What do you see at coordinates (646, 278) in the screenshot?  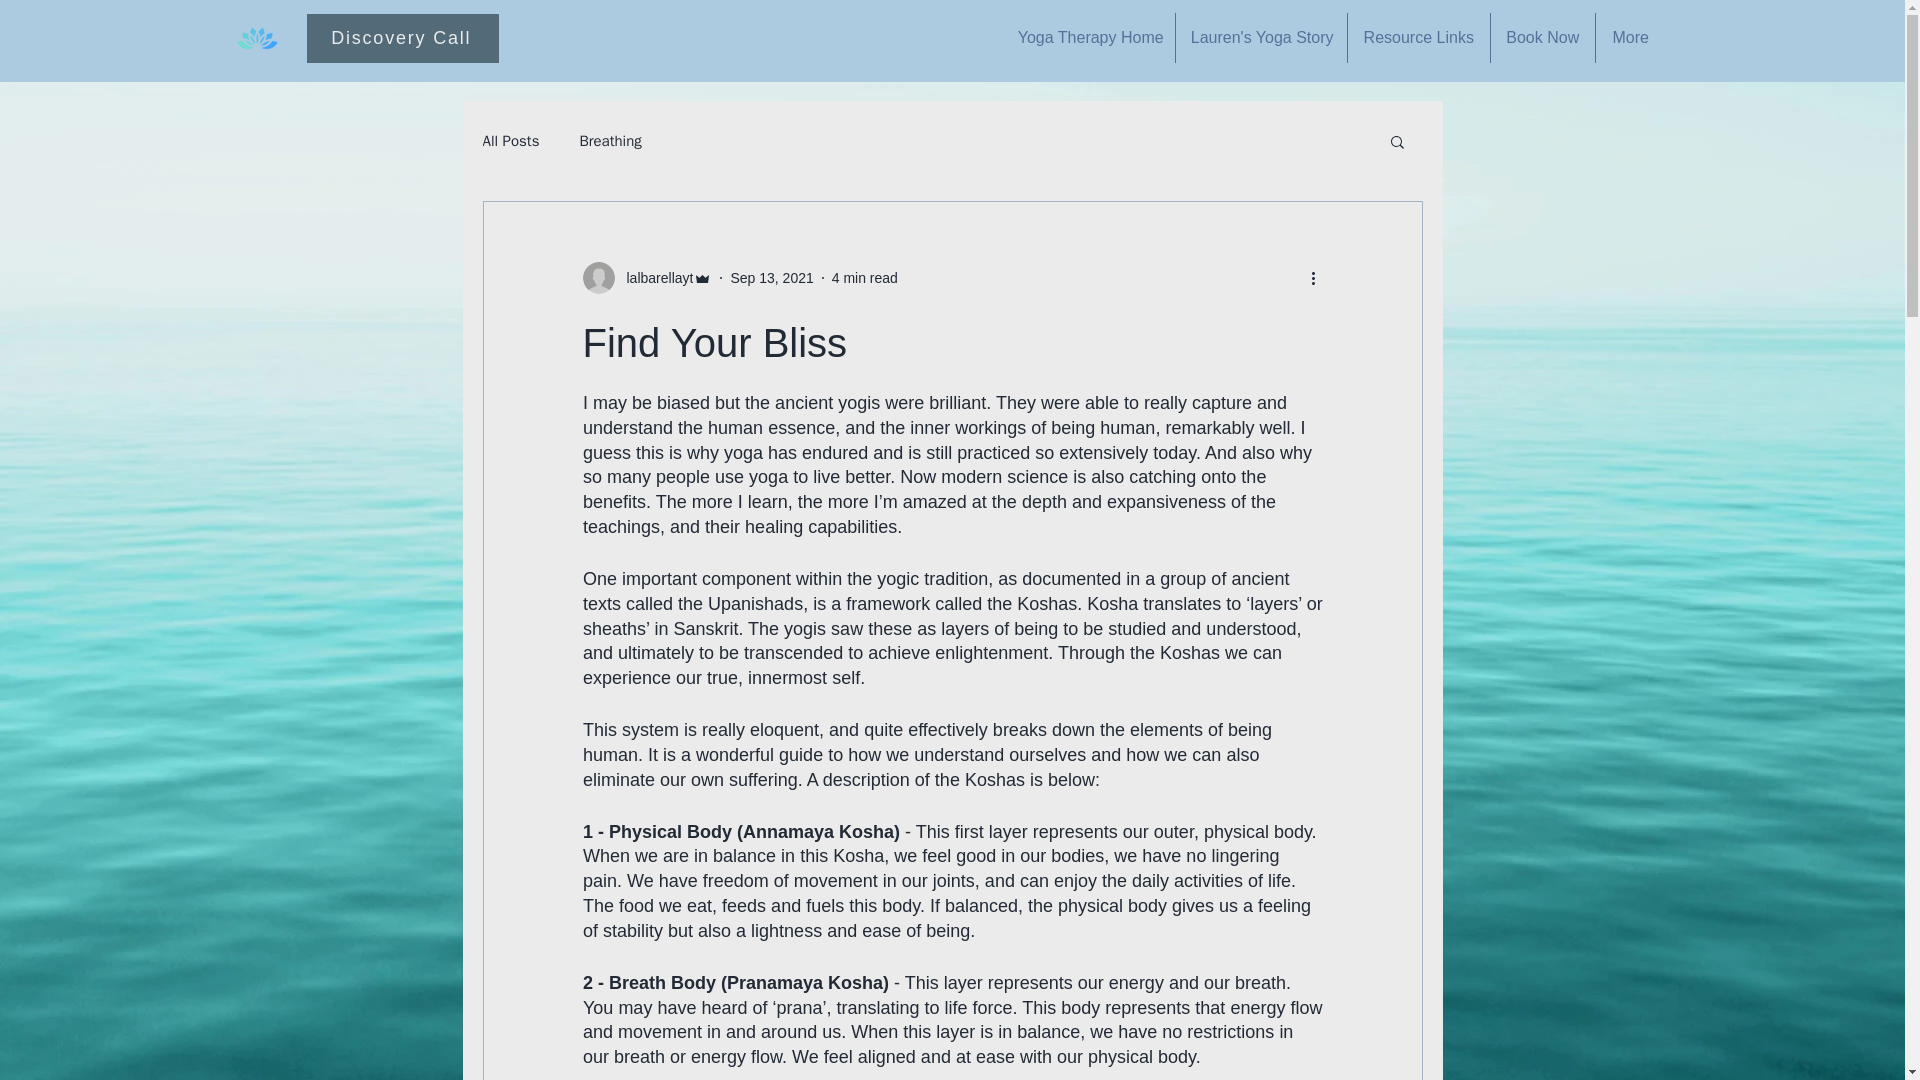 I see `lalbarellayt` at bounding box center [646, 278].